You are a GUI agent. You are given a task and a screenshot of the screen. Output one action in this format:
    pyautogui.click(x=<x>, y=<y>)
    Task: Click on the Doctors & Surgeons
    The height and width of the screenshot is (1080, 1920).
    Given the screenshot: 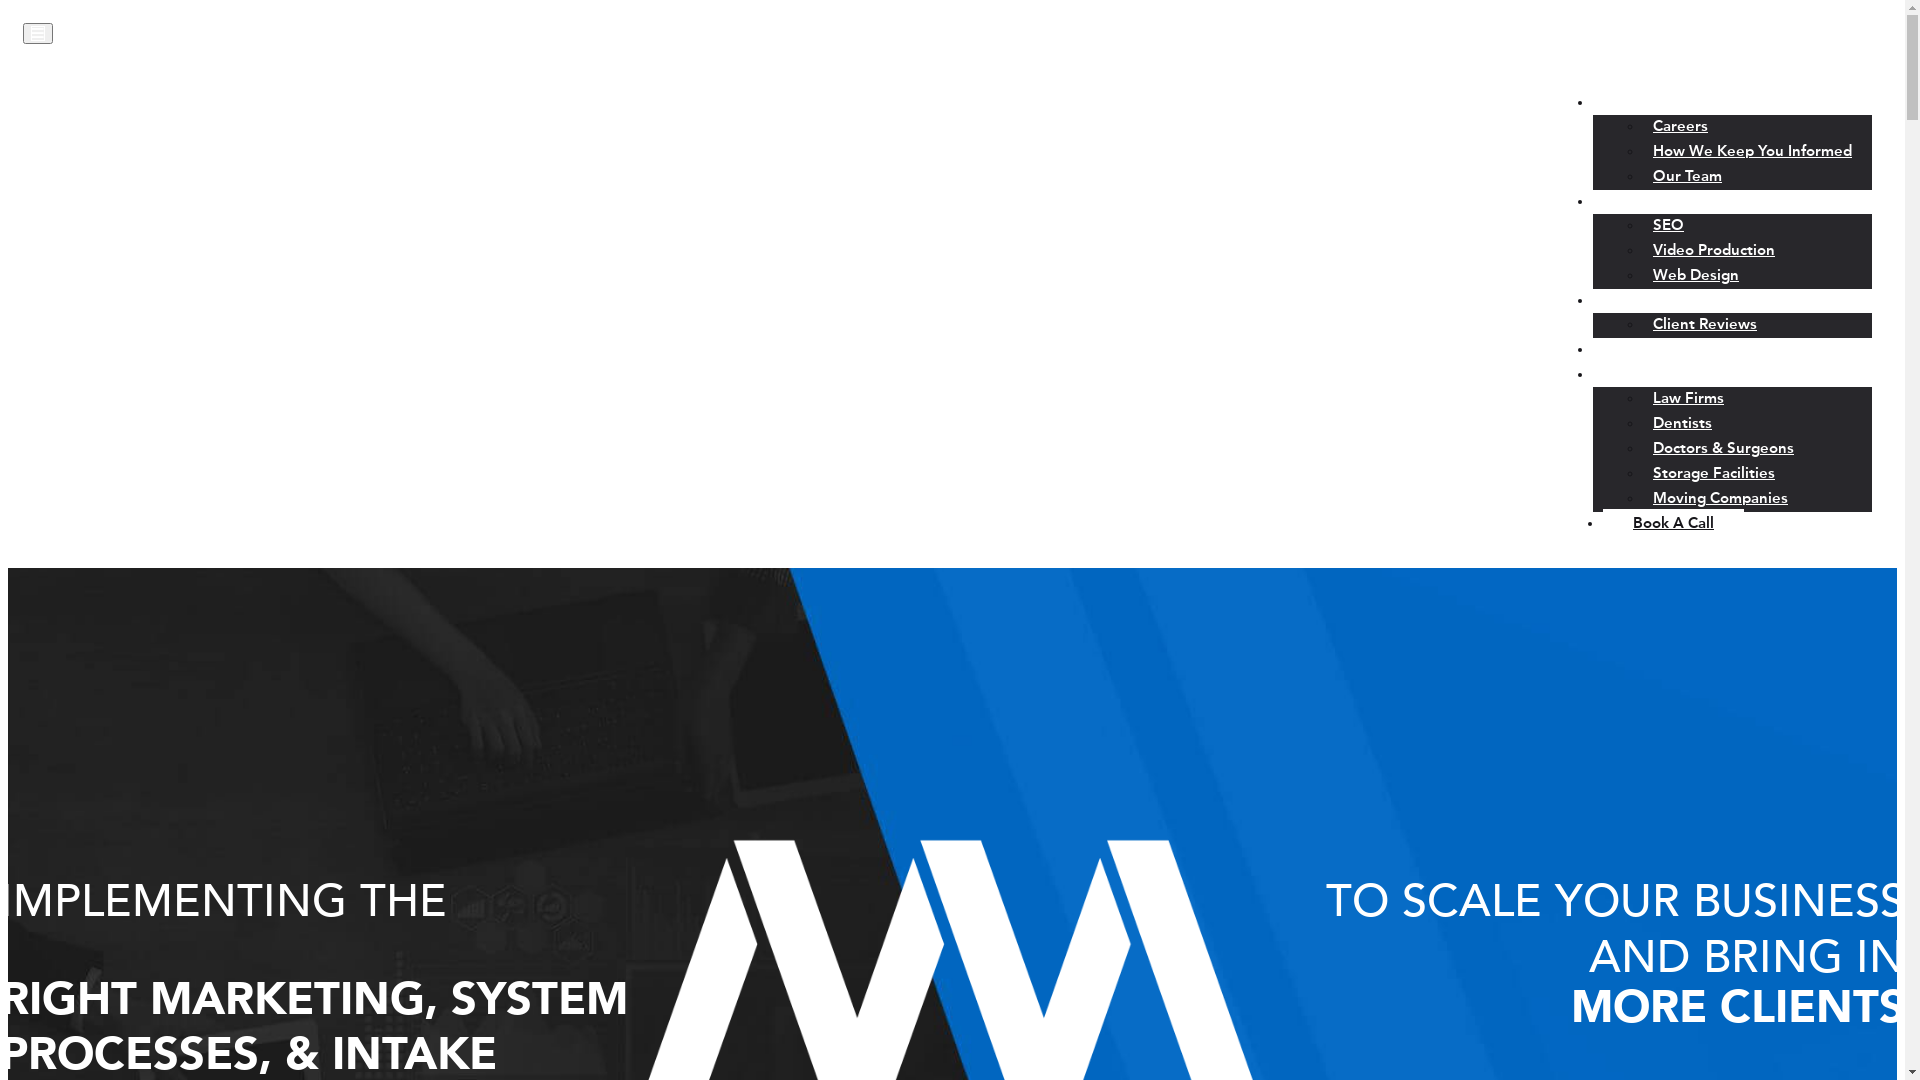 What is the action you would take?
    pyautogui.click(x=1724, y=450)
    